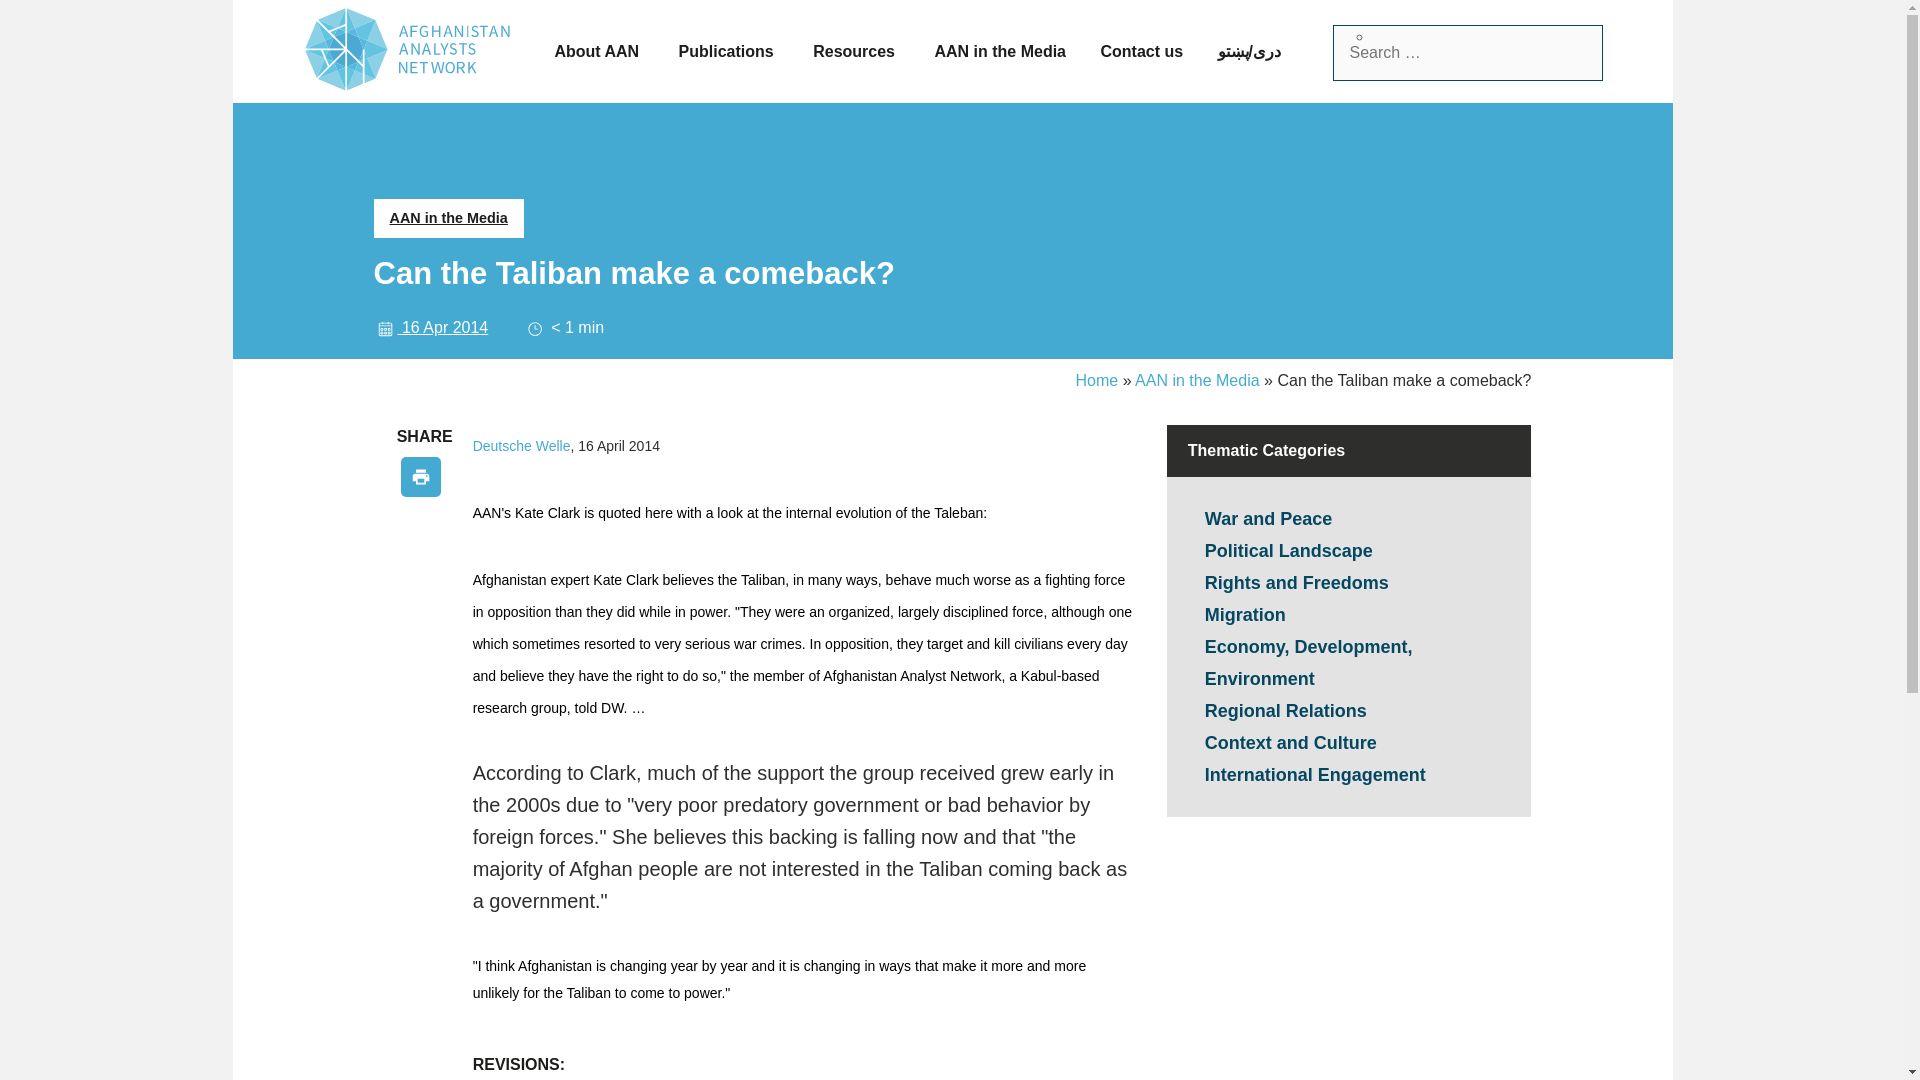 The width and height of the screenshot is (1920, 1080). Describe the element at coordinates (598, 51) in the screenshot. I see `About AAN` at that location.